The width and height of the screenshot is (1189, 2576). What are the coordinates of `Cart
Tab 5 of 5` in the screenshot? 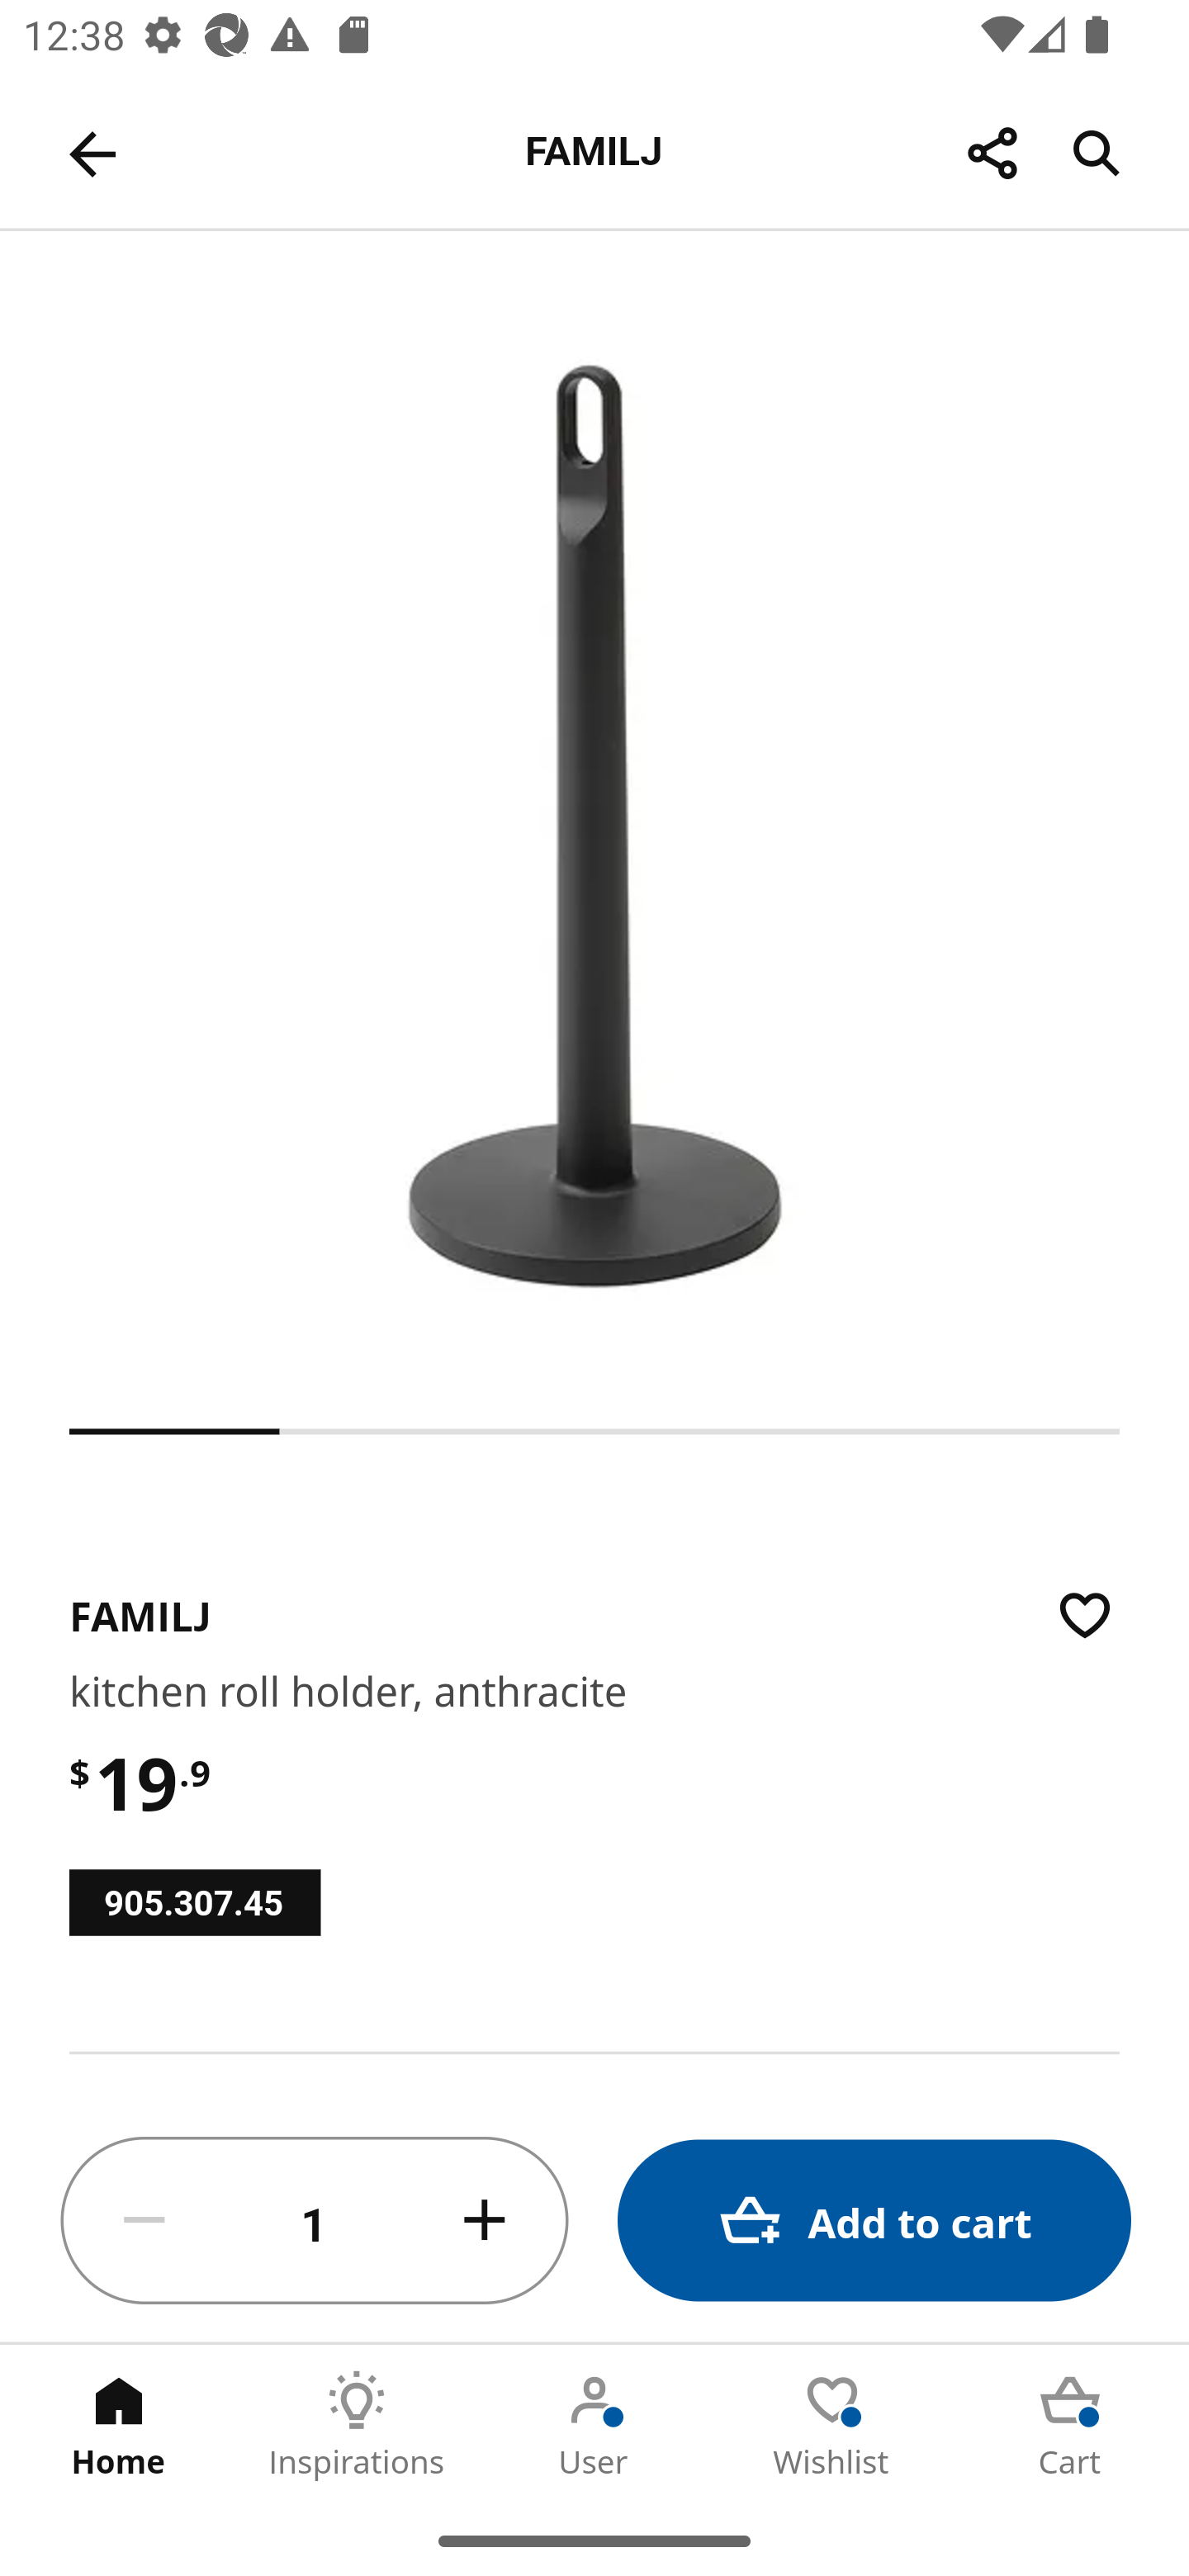 It's located at (1070, 2425).